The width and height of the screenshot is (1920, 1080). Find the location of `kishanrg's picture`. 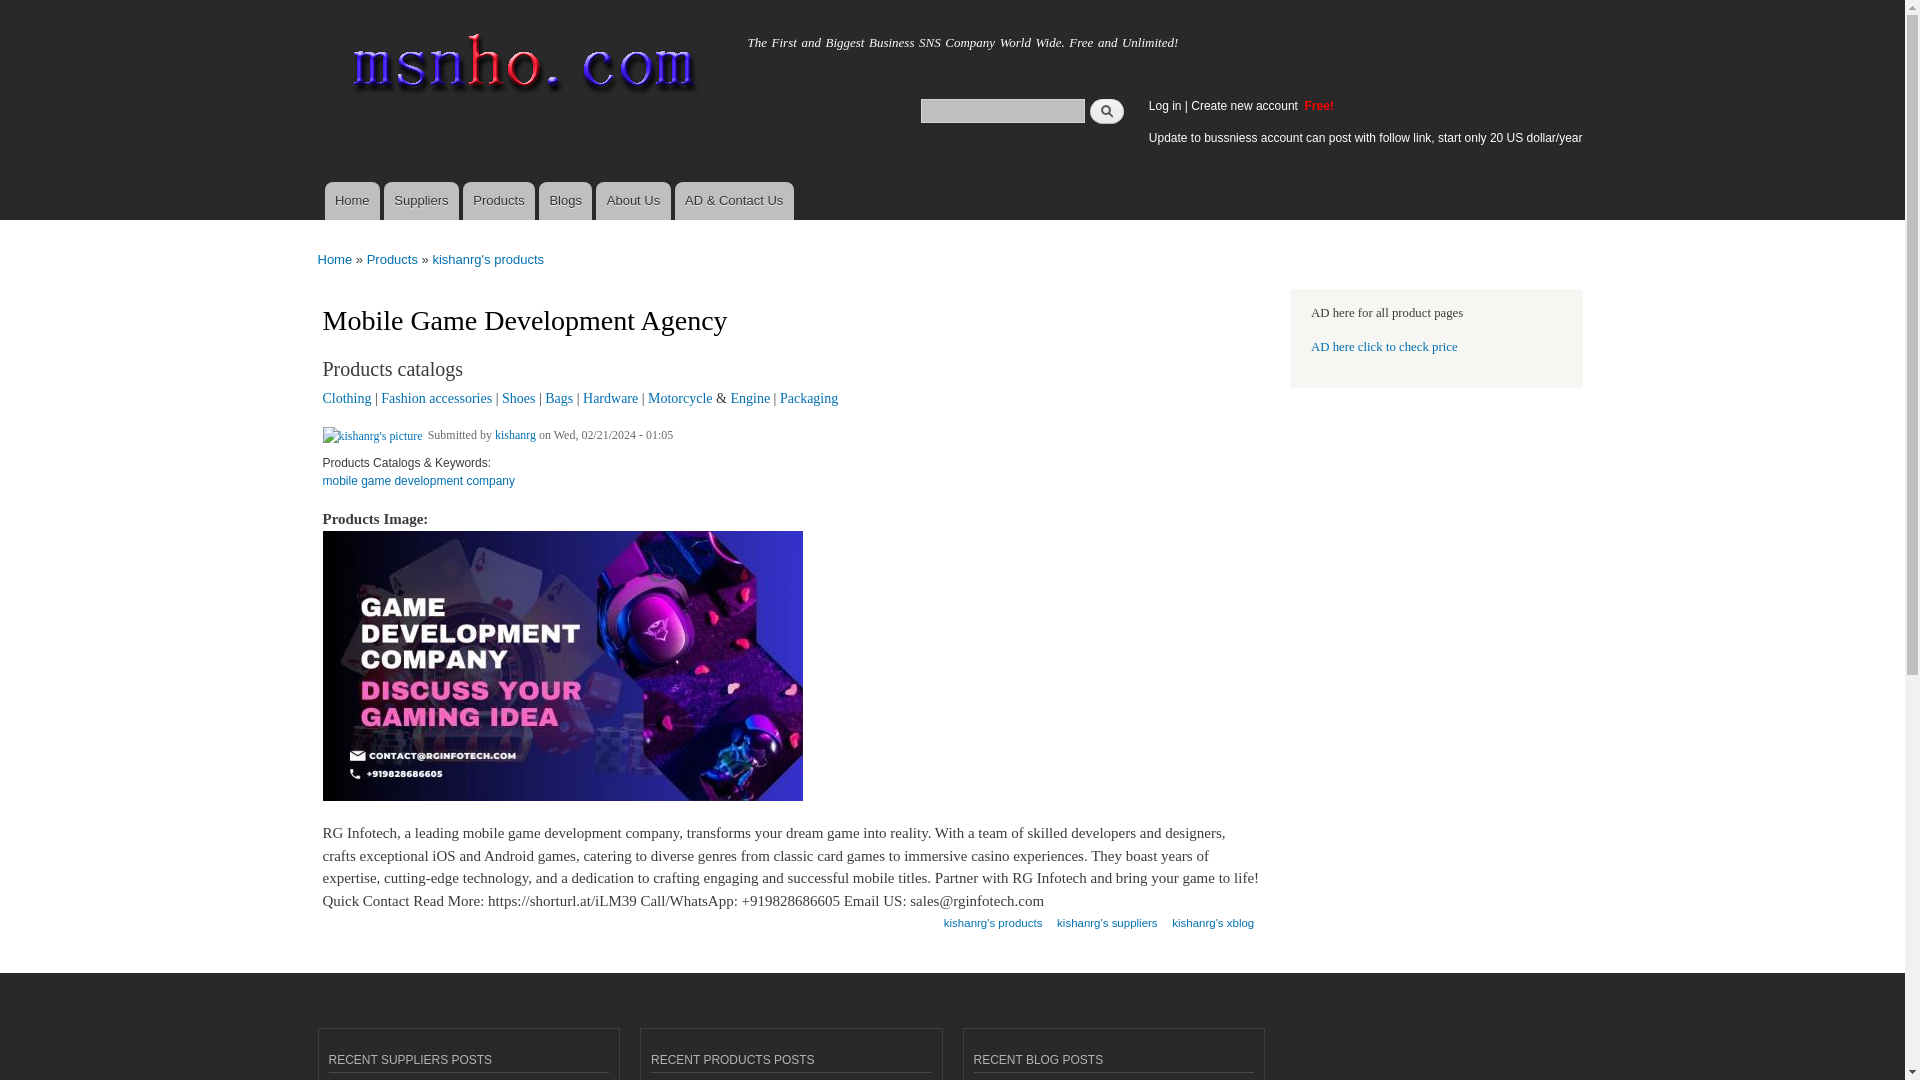

kishanrg's picture is located at coordinates (372, 436).